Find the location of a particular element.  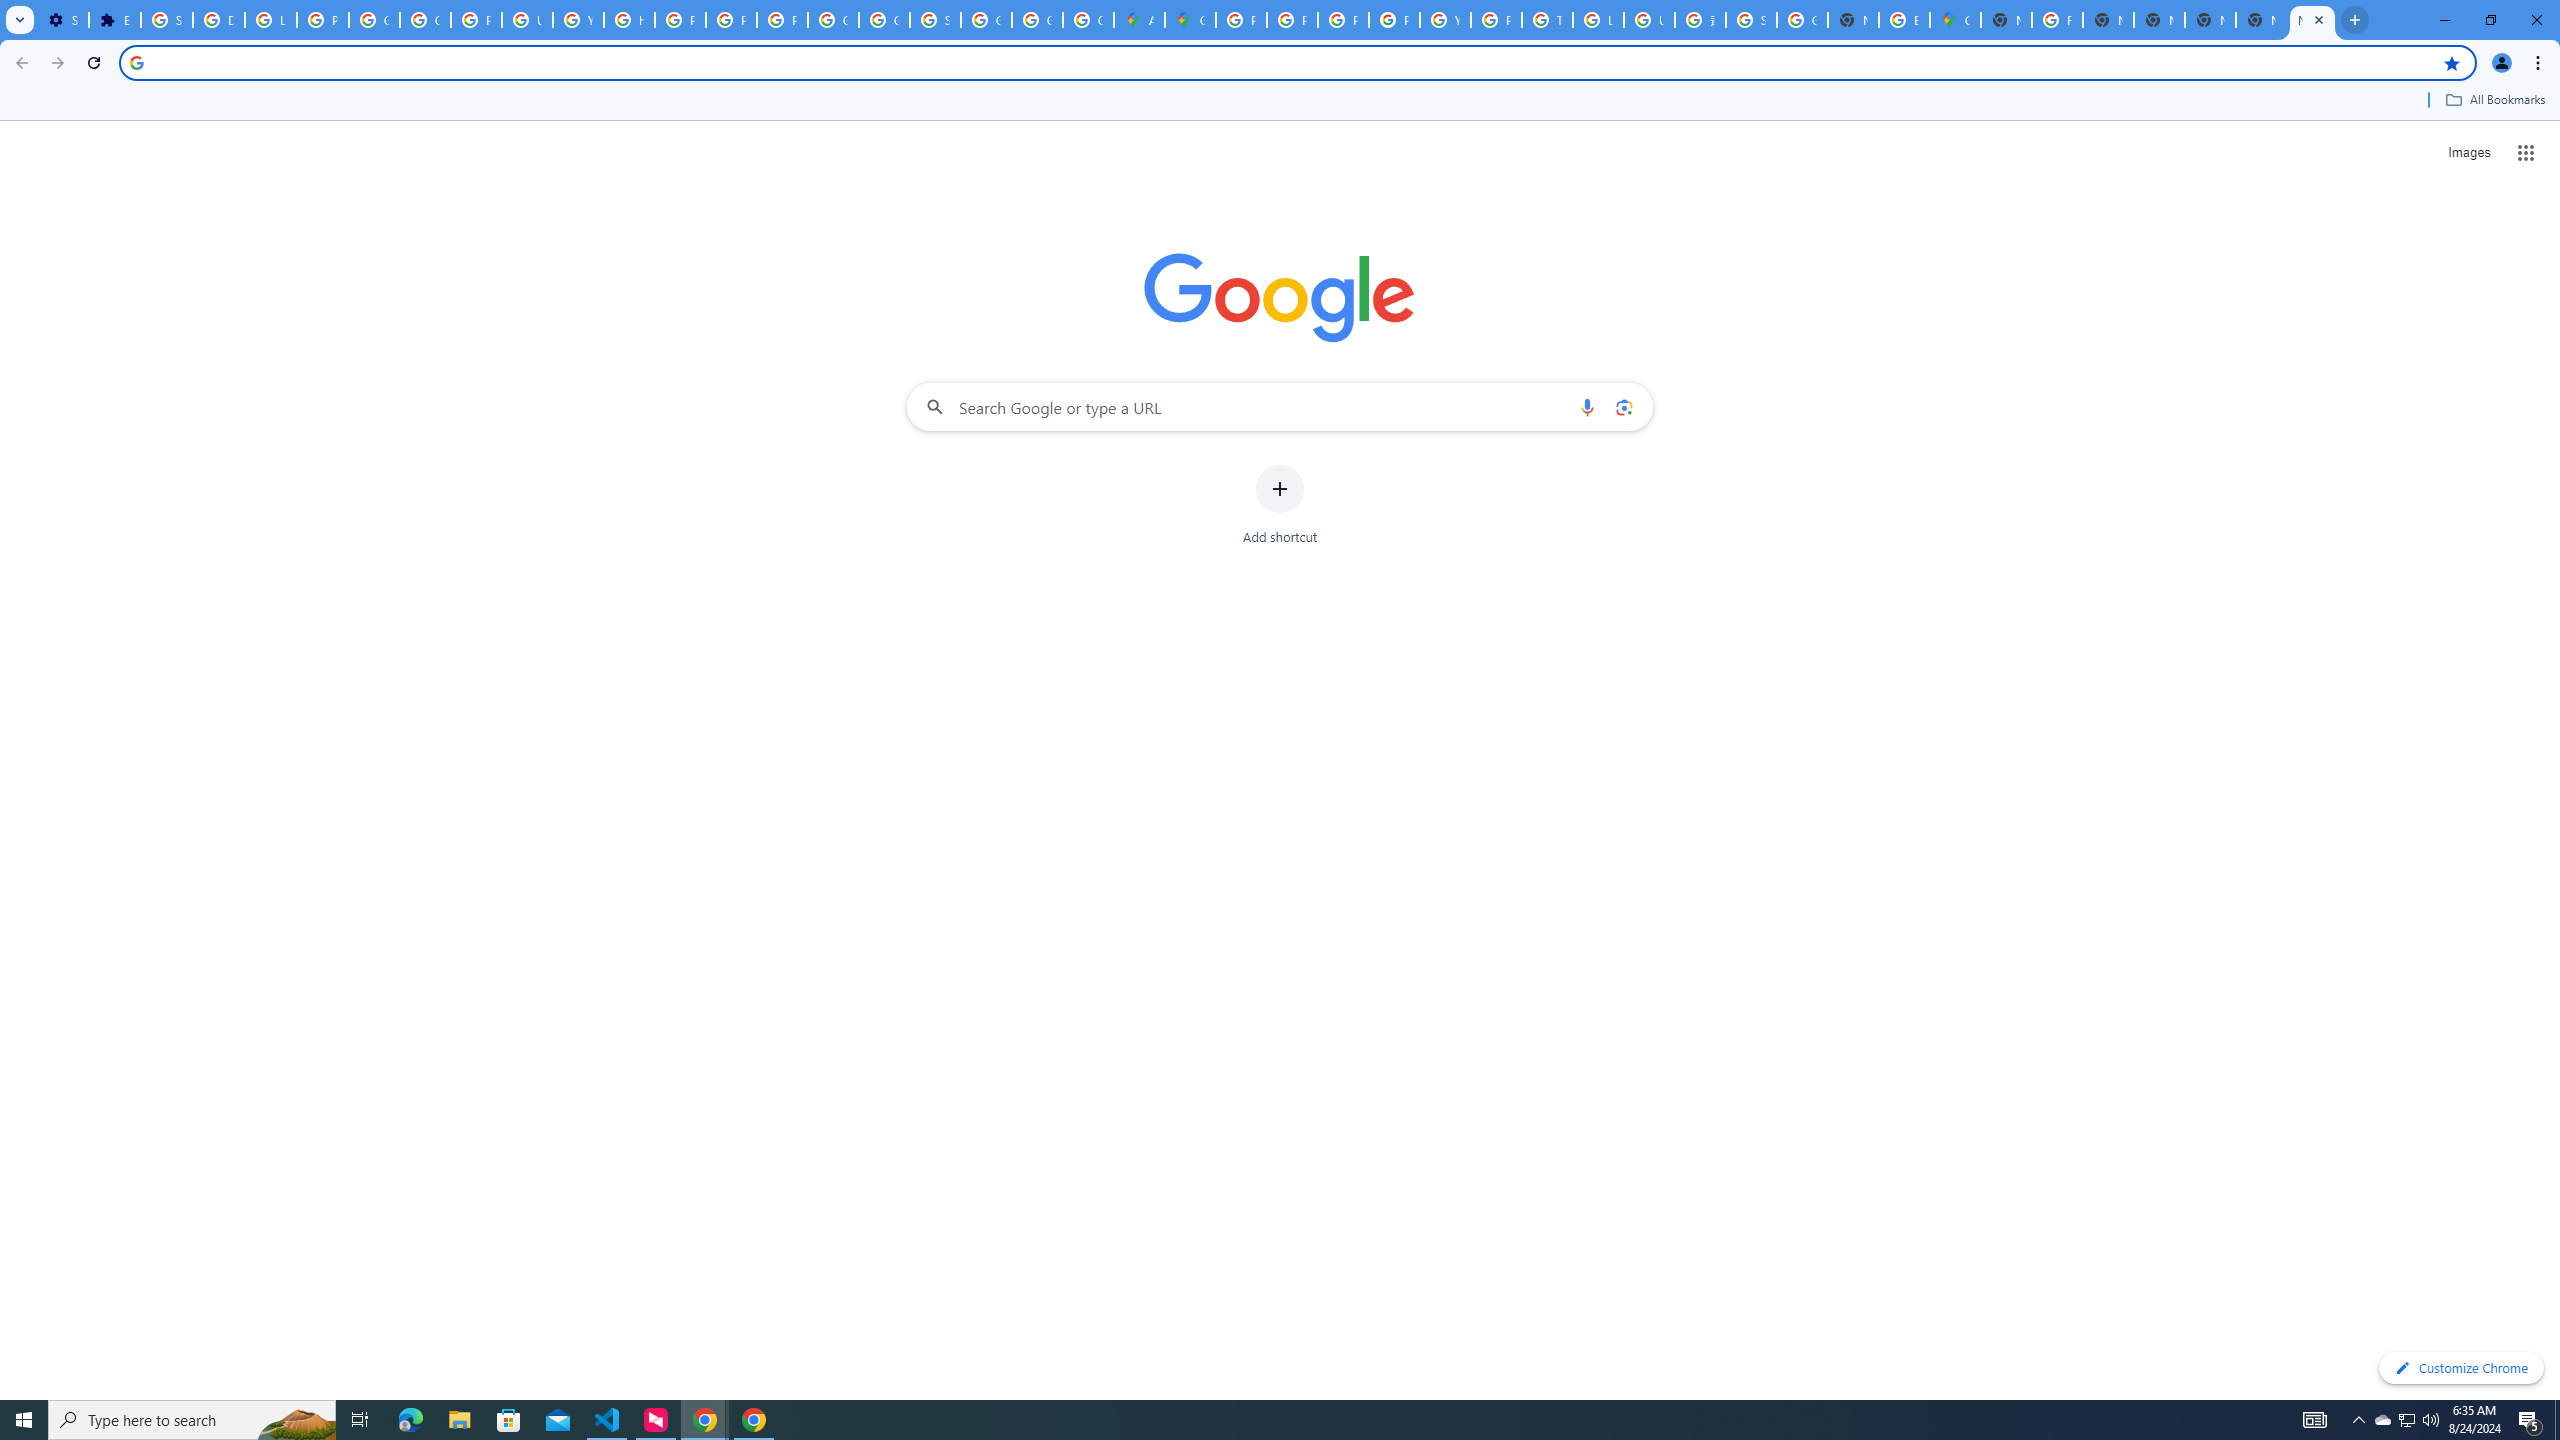

New Tab is located at coordinates (2312, 20).